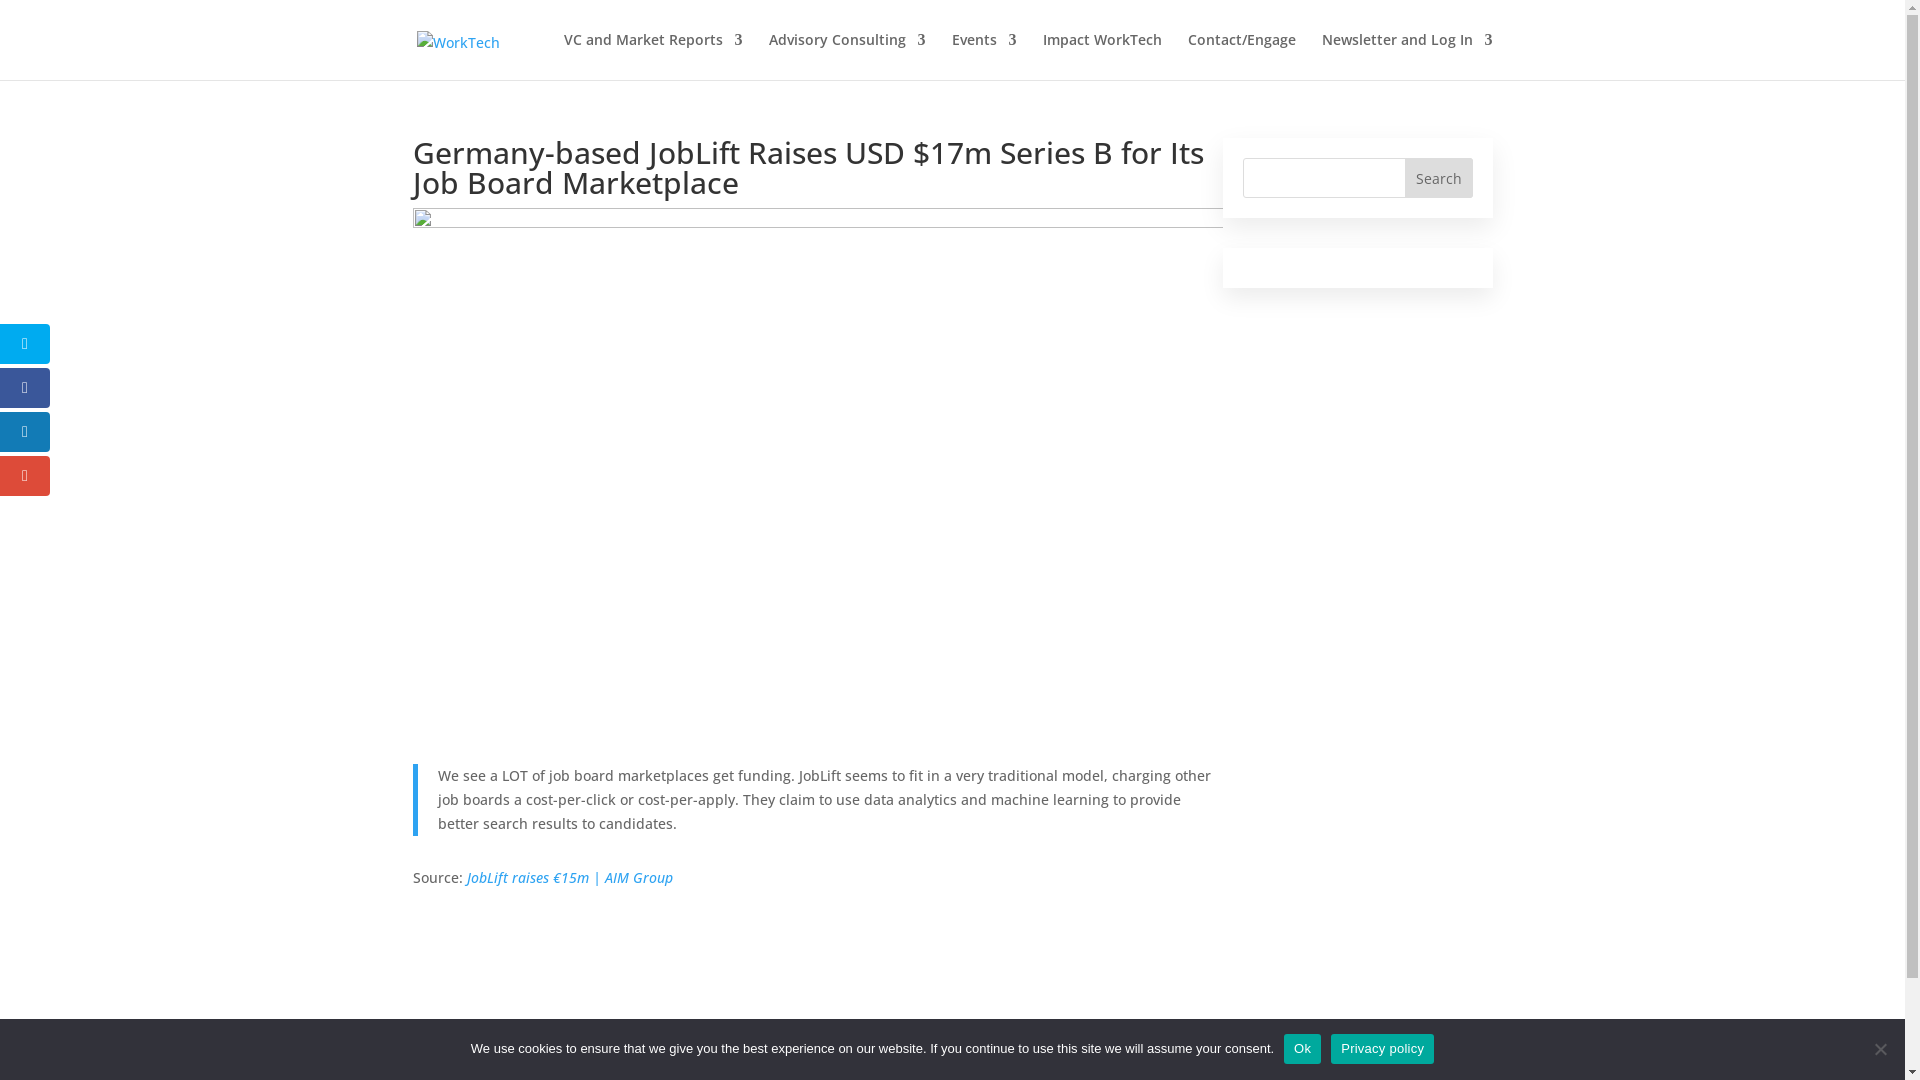 This screenshot has height=1080, width=1920. What do you see at coordinates (1102, 56) in the screenshot?
I see `Impact WorkTech` at bounding box center [1102, 56].